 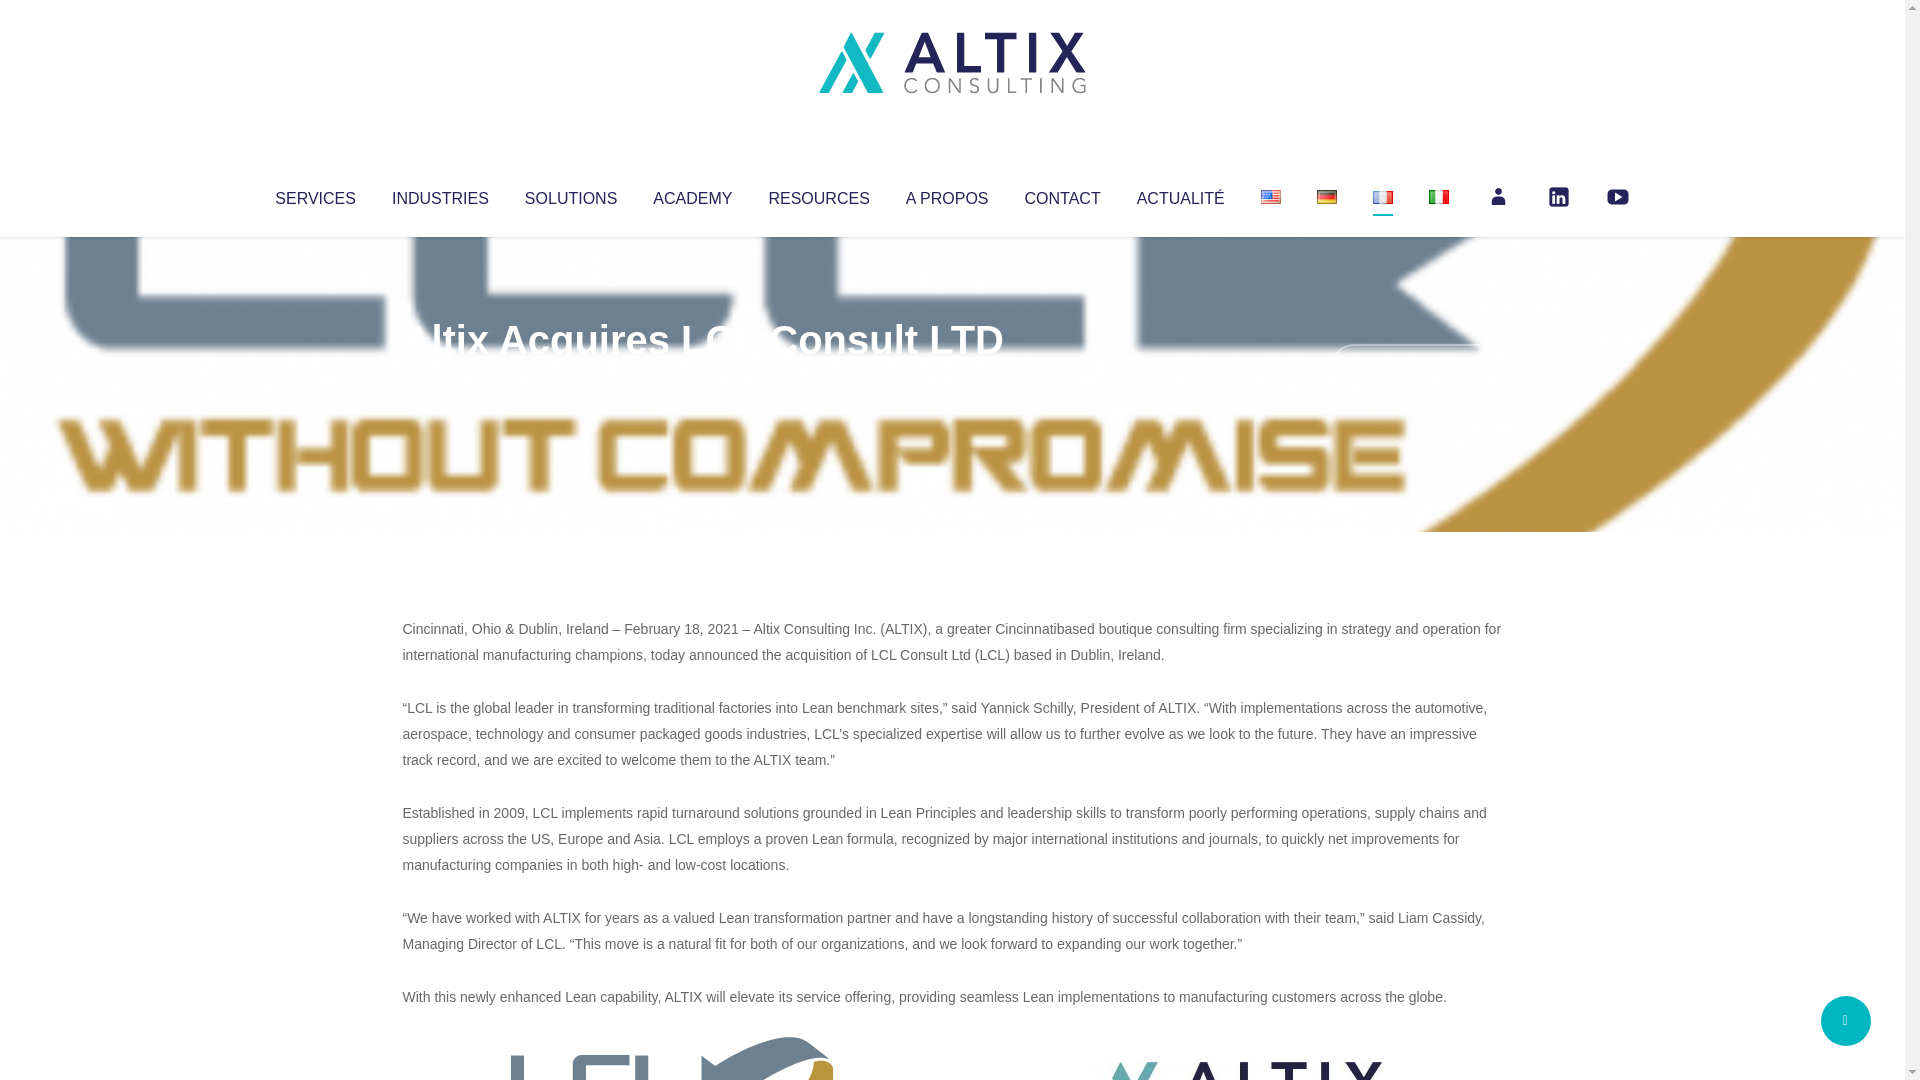 What do you see at coordinates (692, 194) in the screenshot?
I see `ACADEMY` at bounding box center [692, 194].